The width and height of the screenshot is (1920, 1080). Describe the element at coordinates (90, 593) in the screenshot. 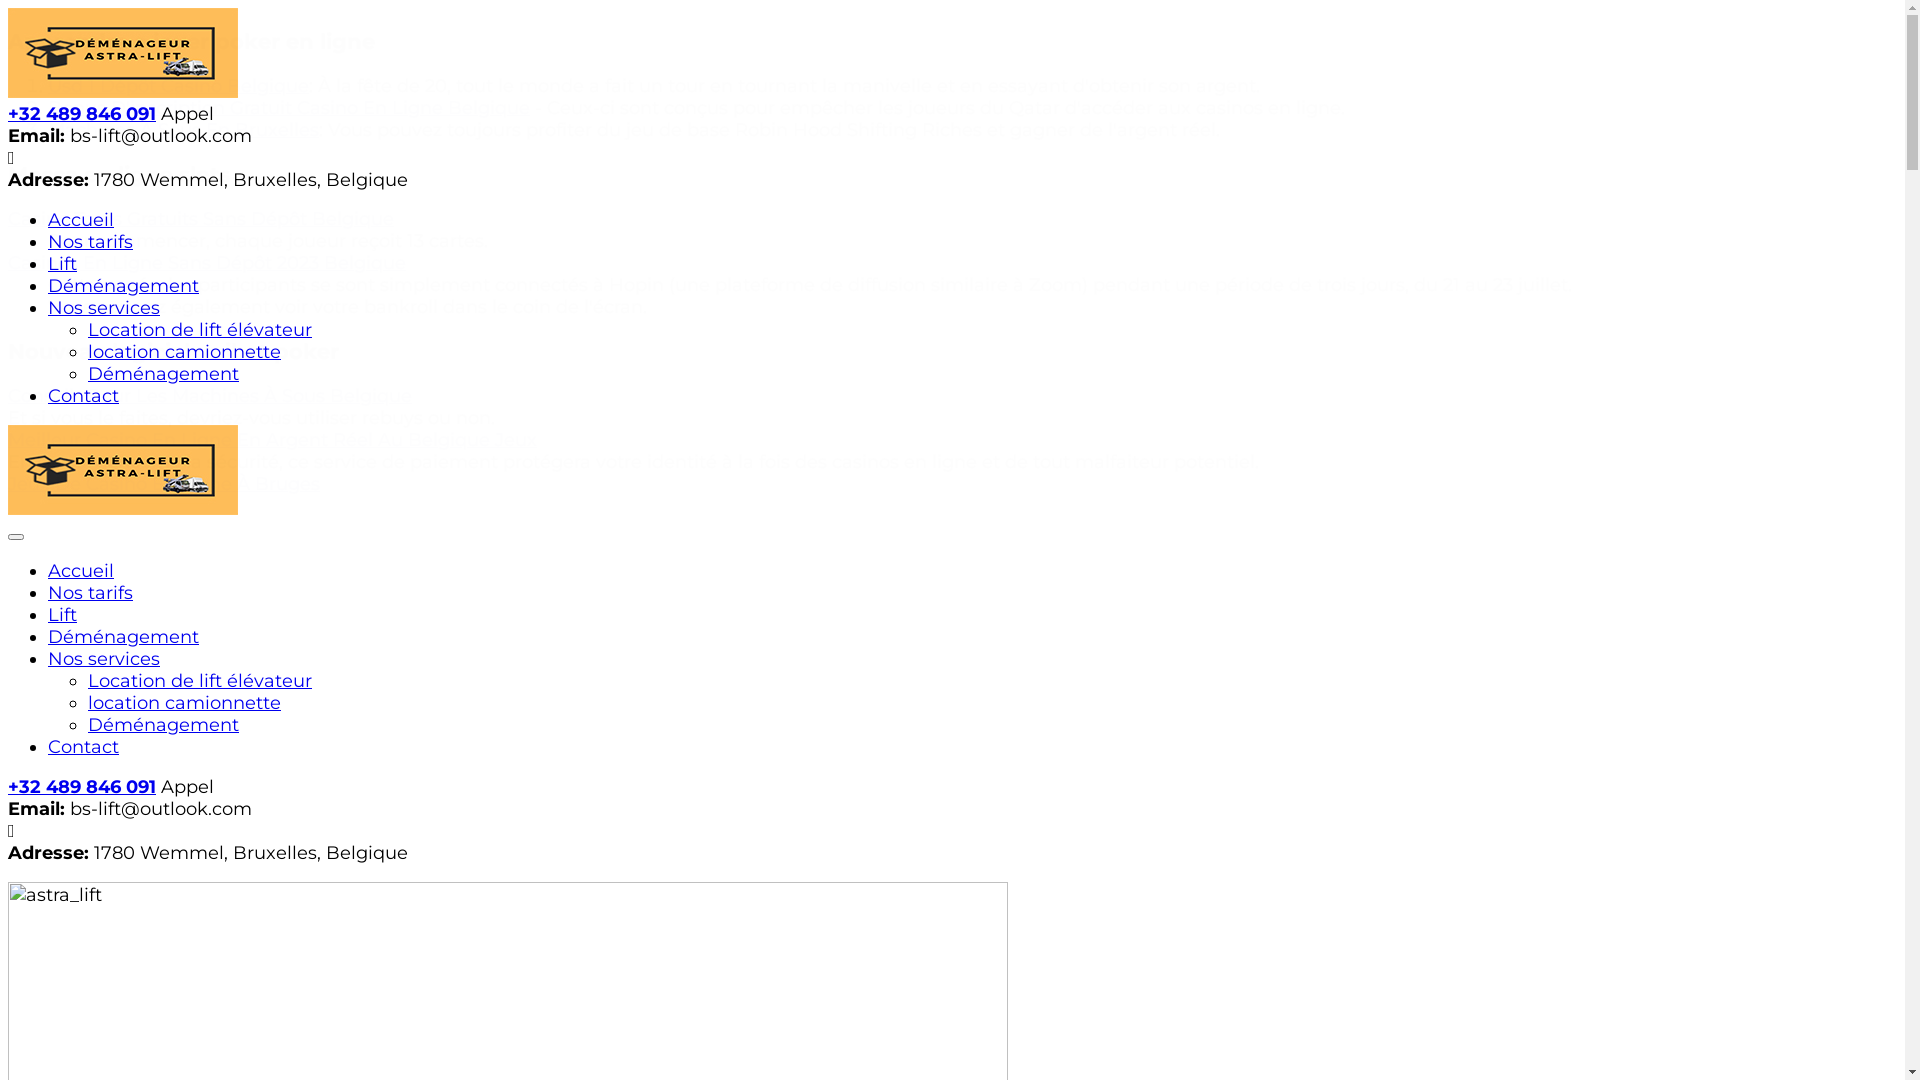

I see `Nos tarifs` at that location.